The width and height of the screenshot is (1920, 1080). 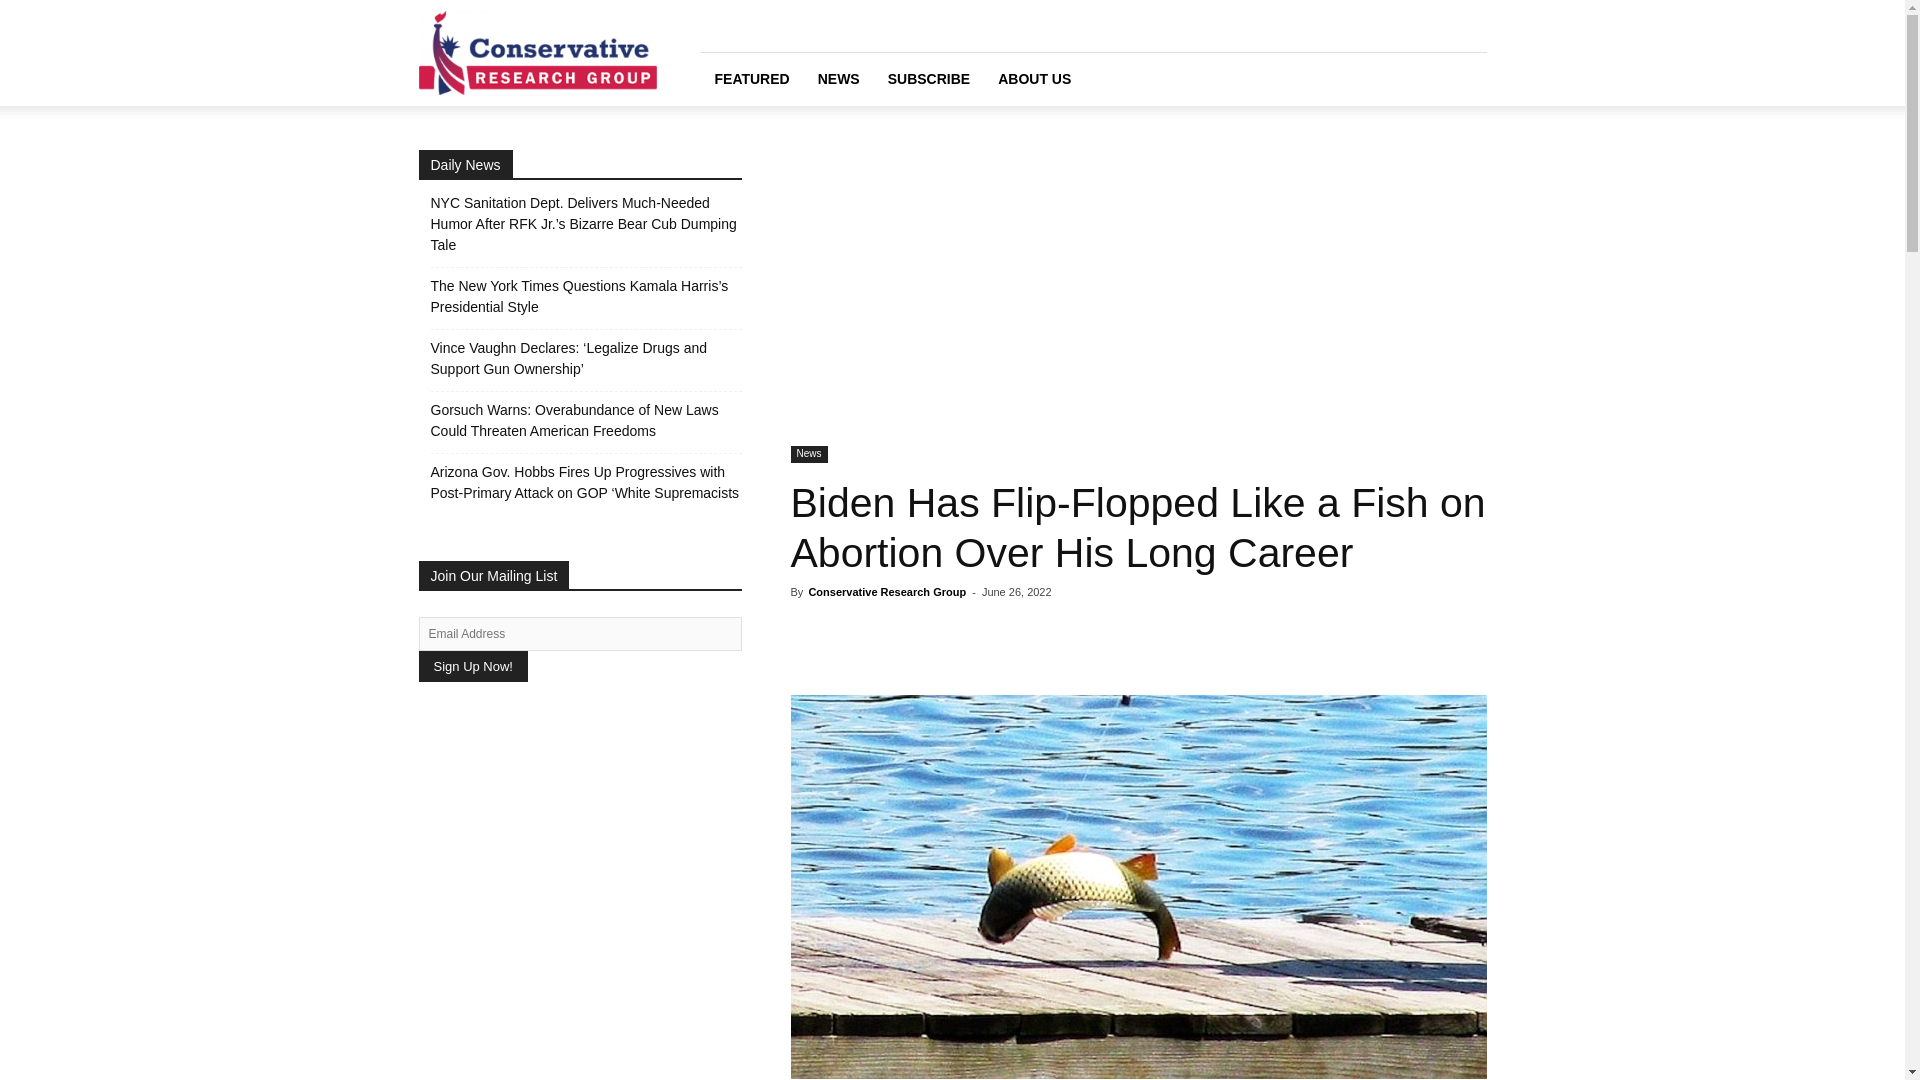 I want to click on Sign Up Now!, so click(x=472, y=666).